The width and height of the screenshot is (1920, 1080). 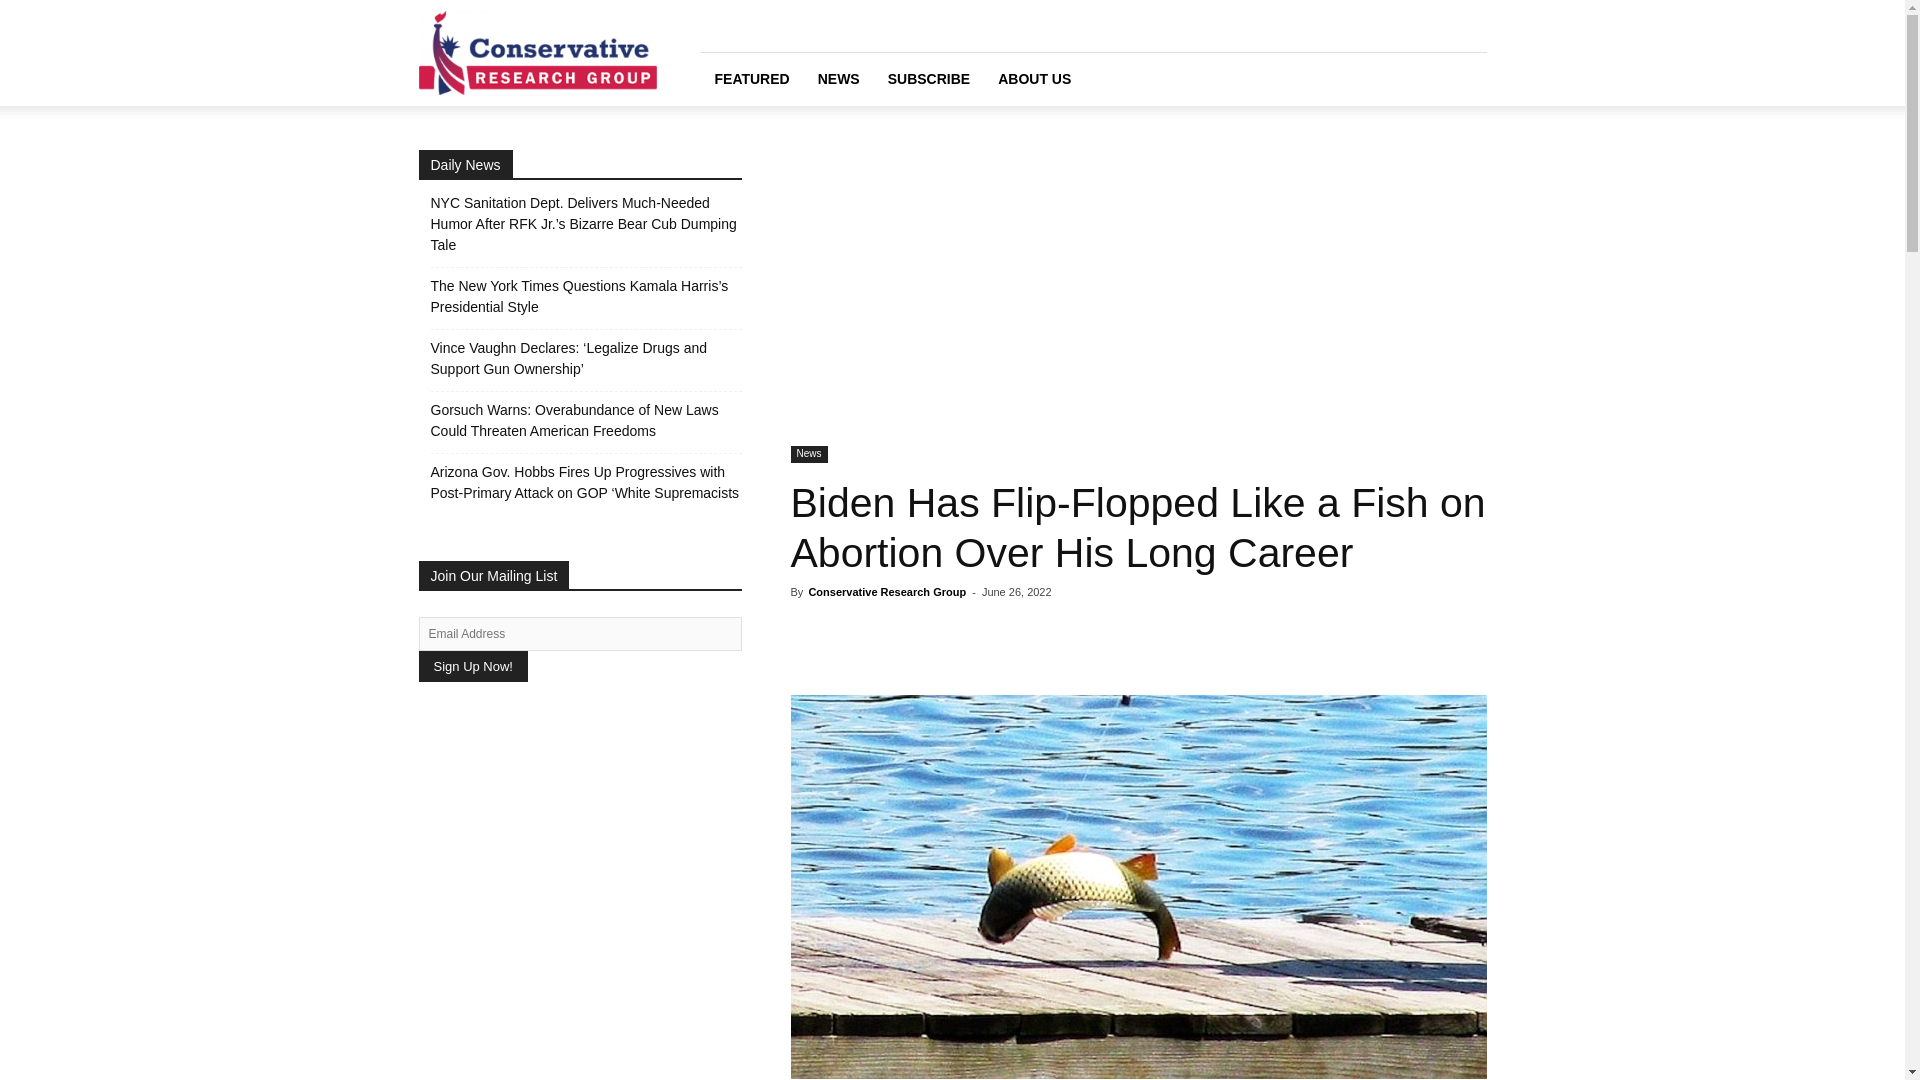 I want to click on Sign Up Now!, so click(x=472, y=666).